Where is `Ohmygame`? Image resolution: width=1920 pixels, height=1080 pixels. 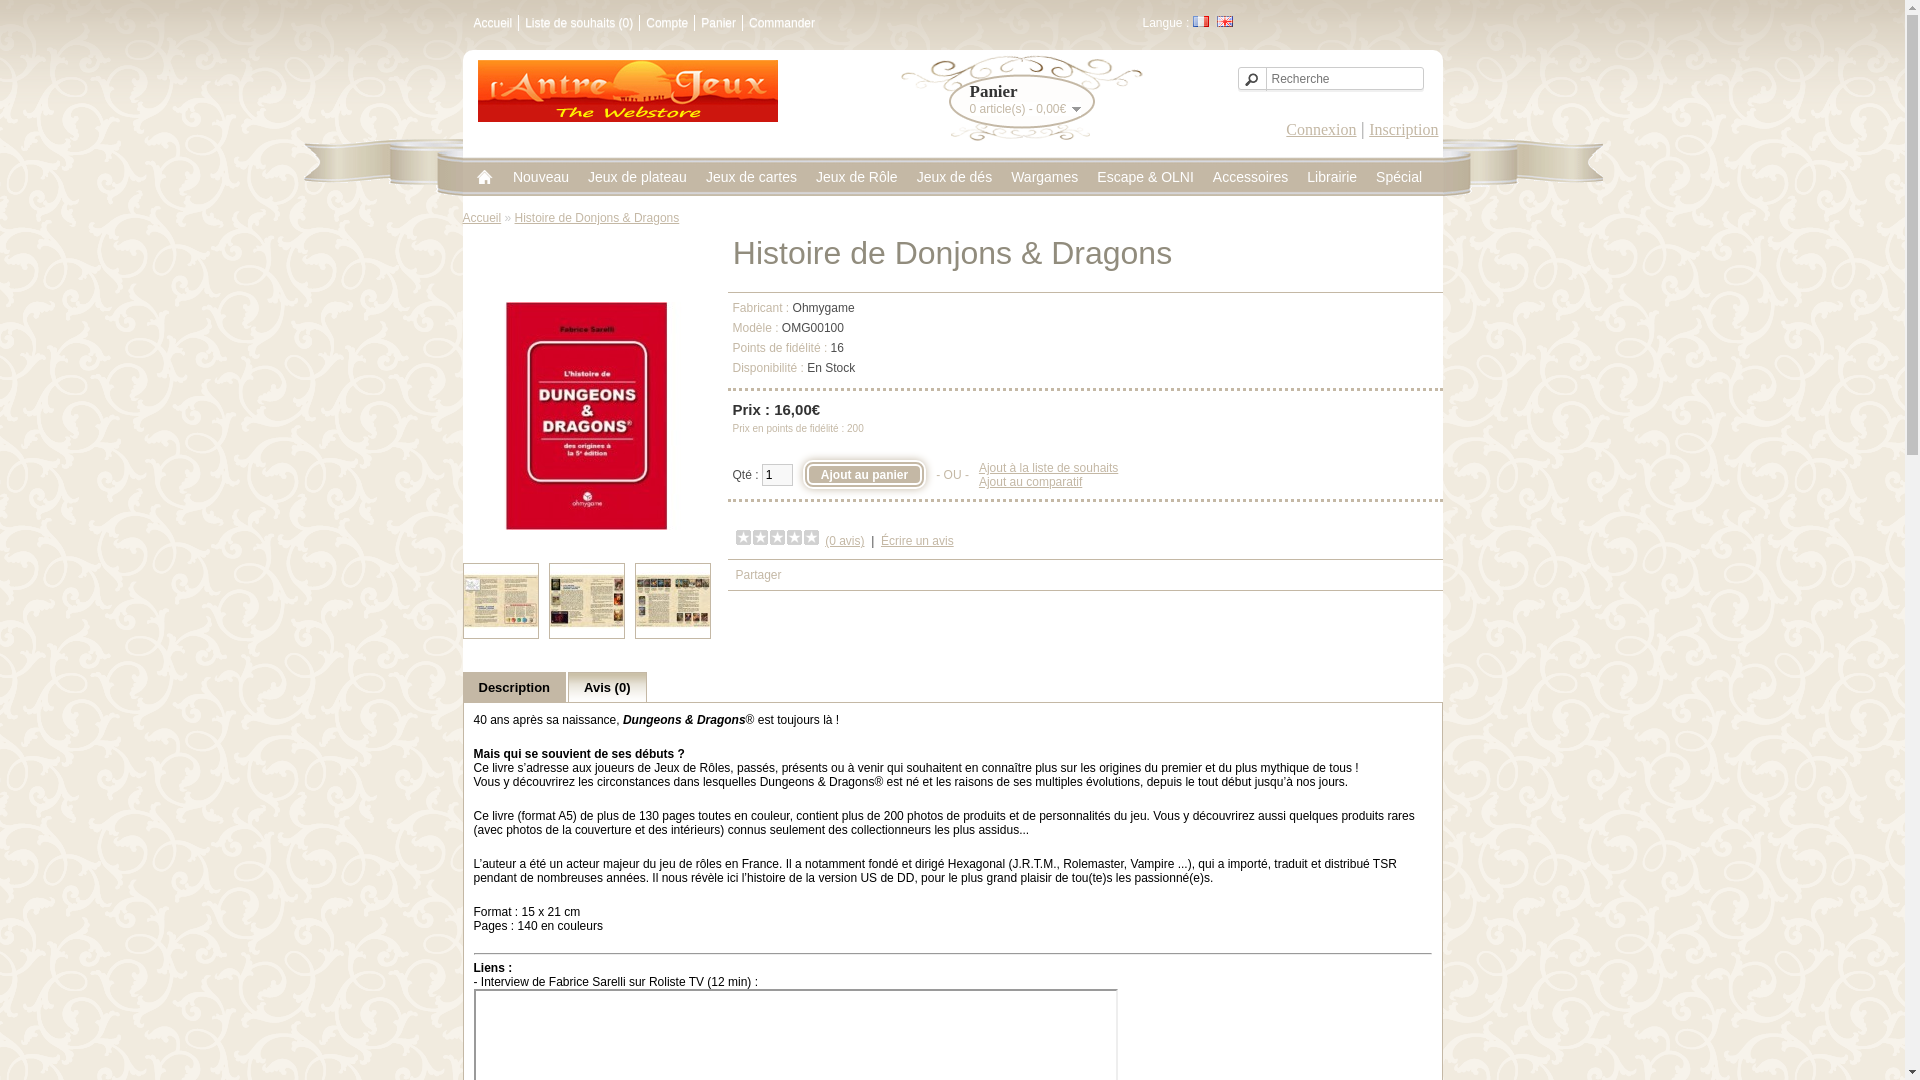 Ohmygame is located at coordinates (824, 308).